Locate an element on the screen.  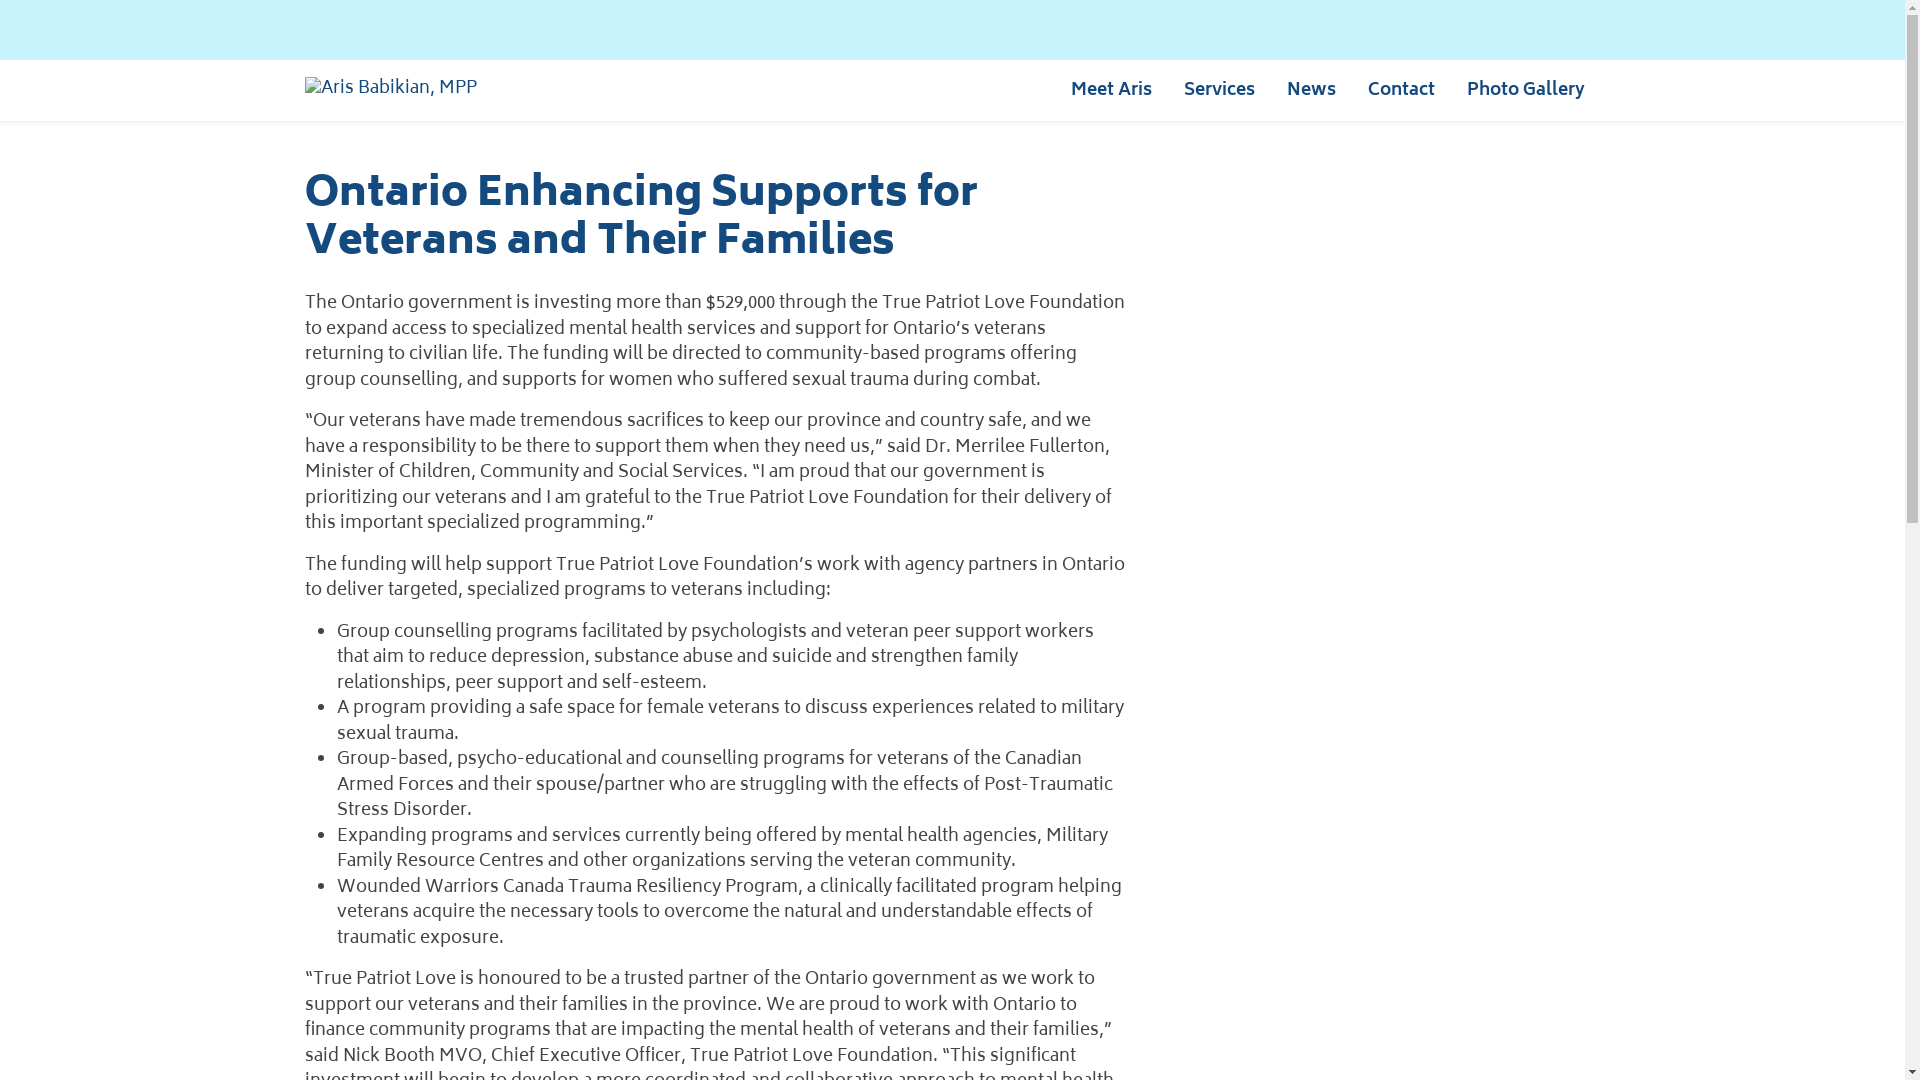
News is located at coordinates (1310, 90).